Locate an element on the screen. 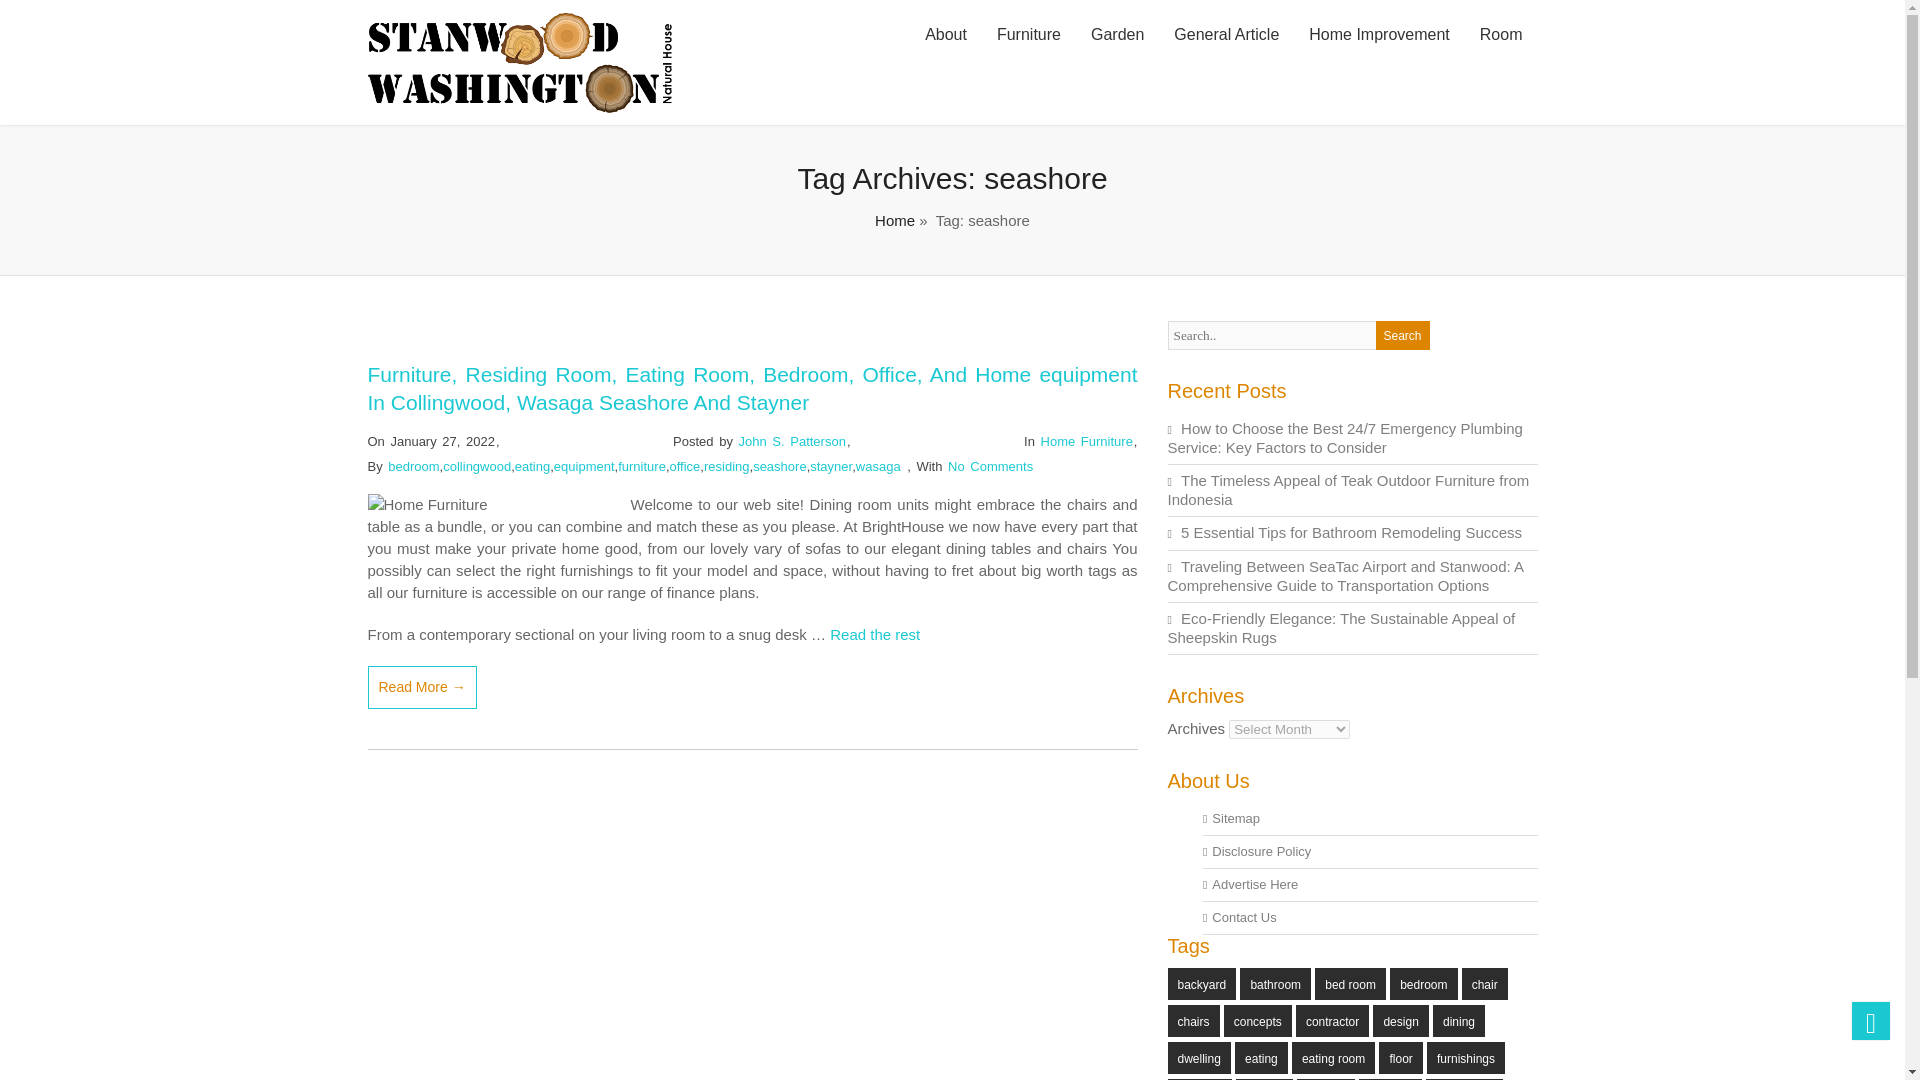 Image resolution: width=1920 pixels, height=1080 pixels. Room is located at coordinates (1500, 35).